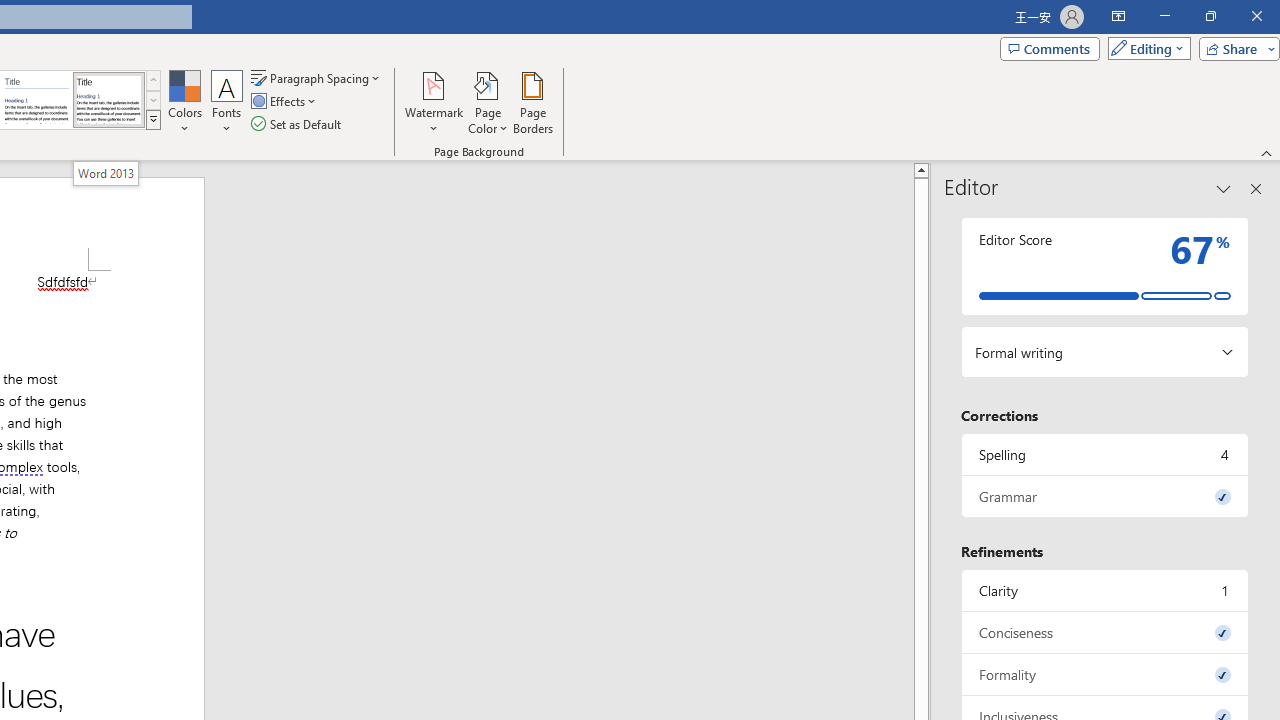  What do you see at coordinates (184, 102) in the screenshot?
I see `Colors` at bounding box center [184, 102].